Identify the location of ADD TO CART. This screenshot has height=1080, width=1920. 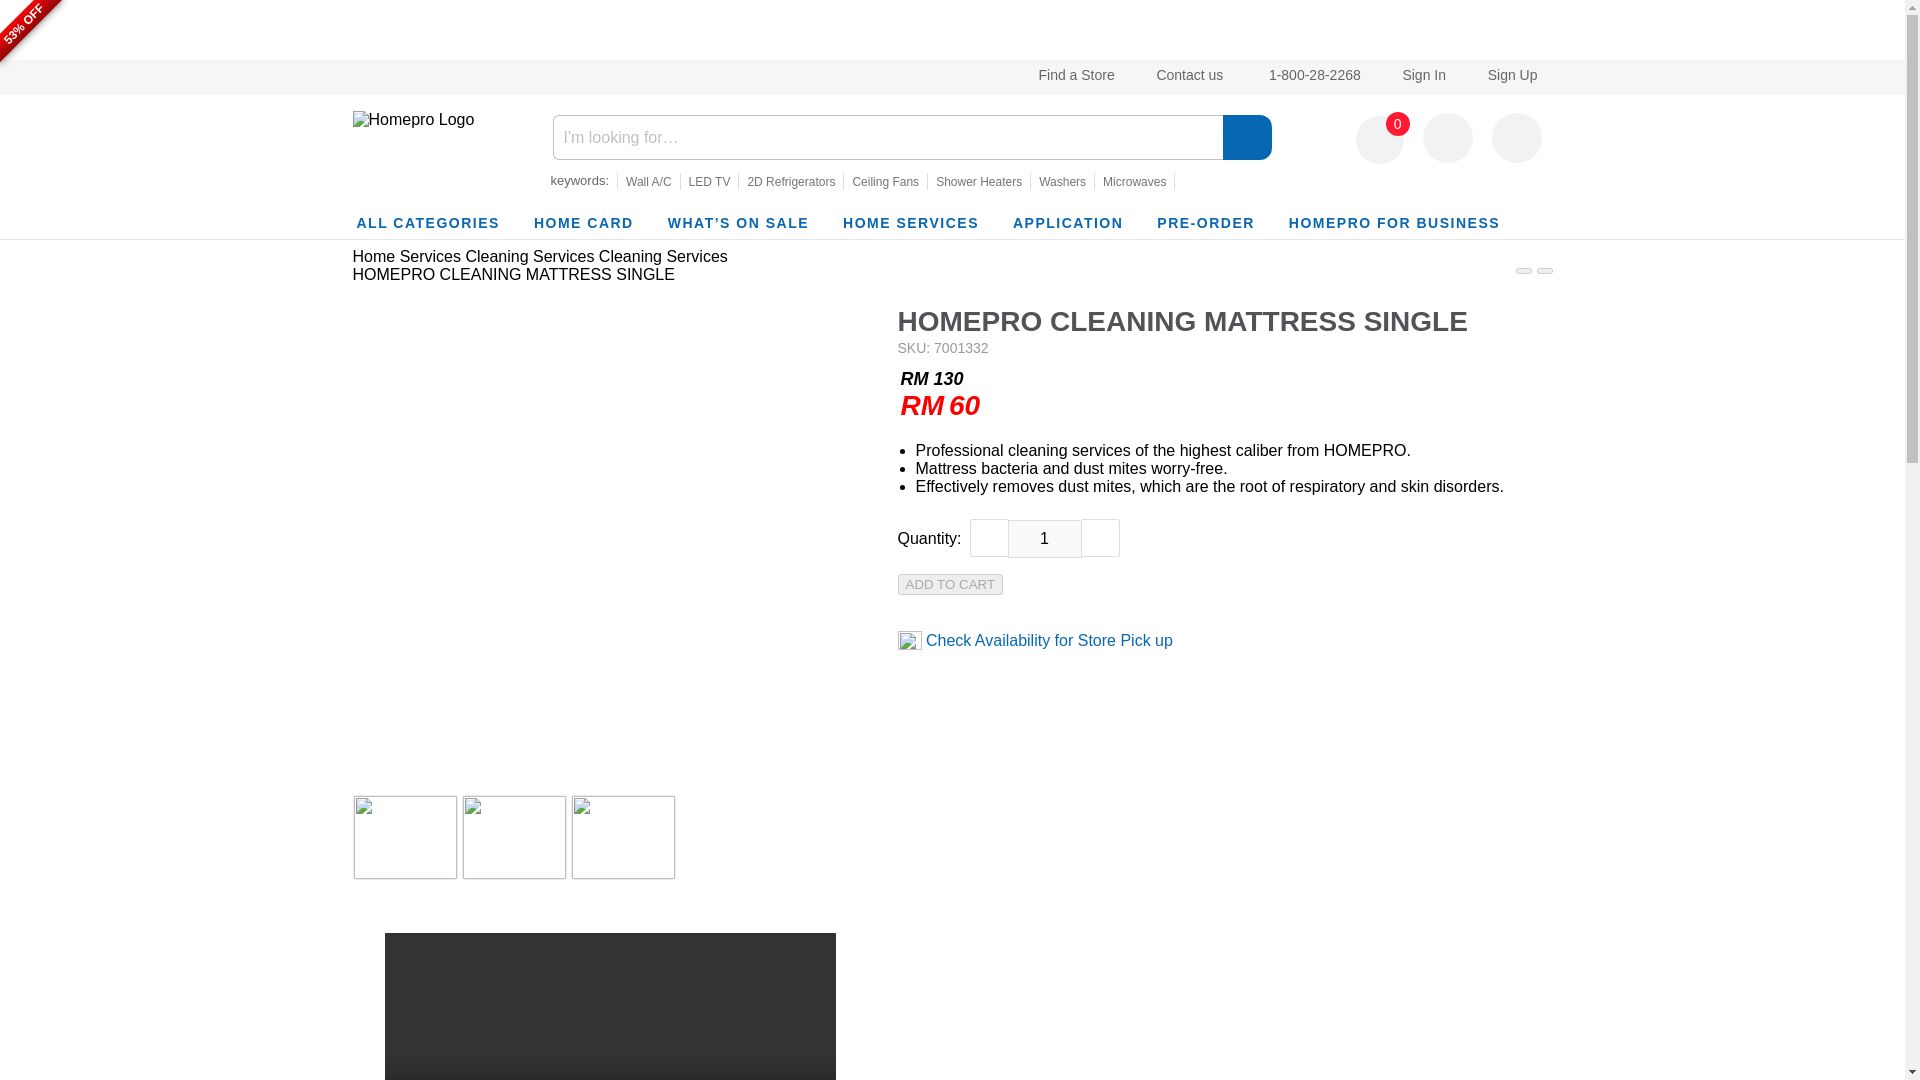
(951, 582).